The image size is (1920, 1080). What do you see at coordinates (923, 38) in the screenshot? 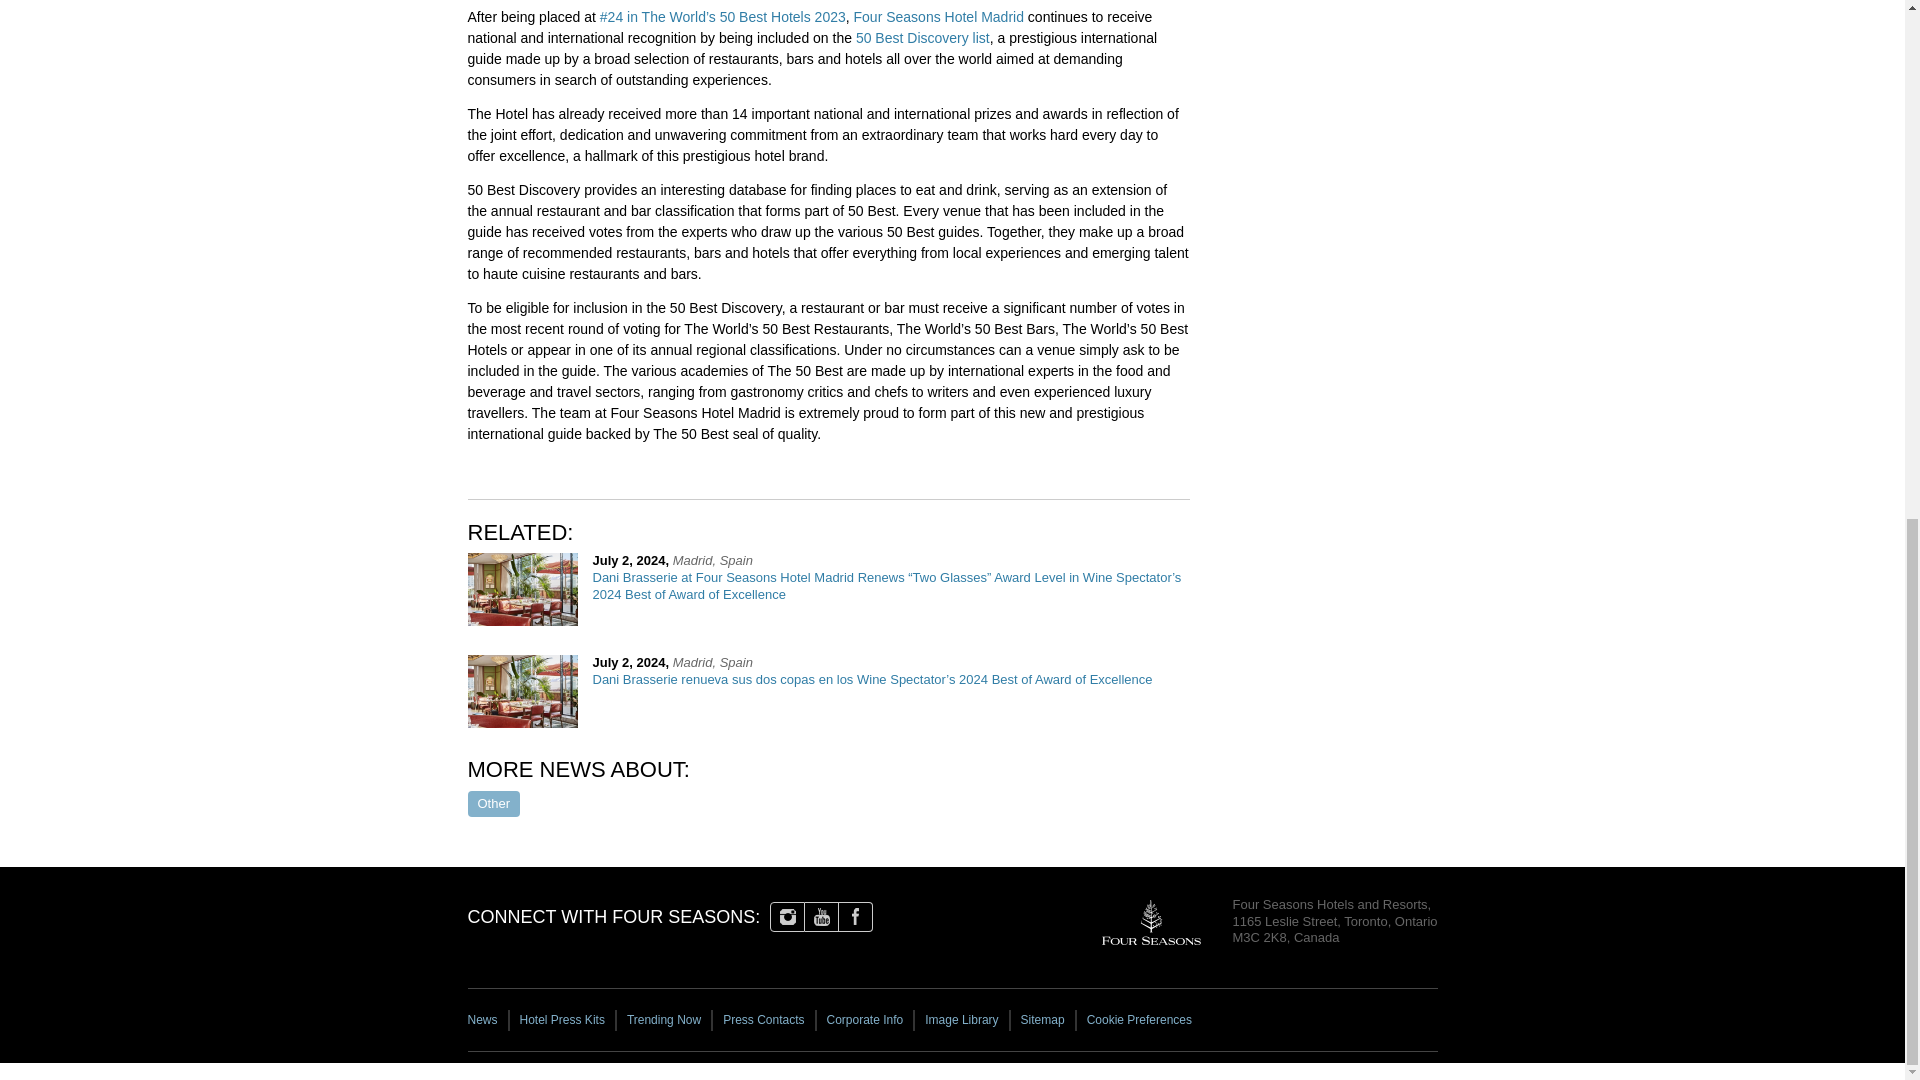
I see `50 Best Discovery list` at bounding box center [923, 38].